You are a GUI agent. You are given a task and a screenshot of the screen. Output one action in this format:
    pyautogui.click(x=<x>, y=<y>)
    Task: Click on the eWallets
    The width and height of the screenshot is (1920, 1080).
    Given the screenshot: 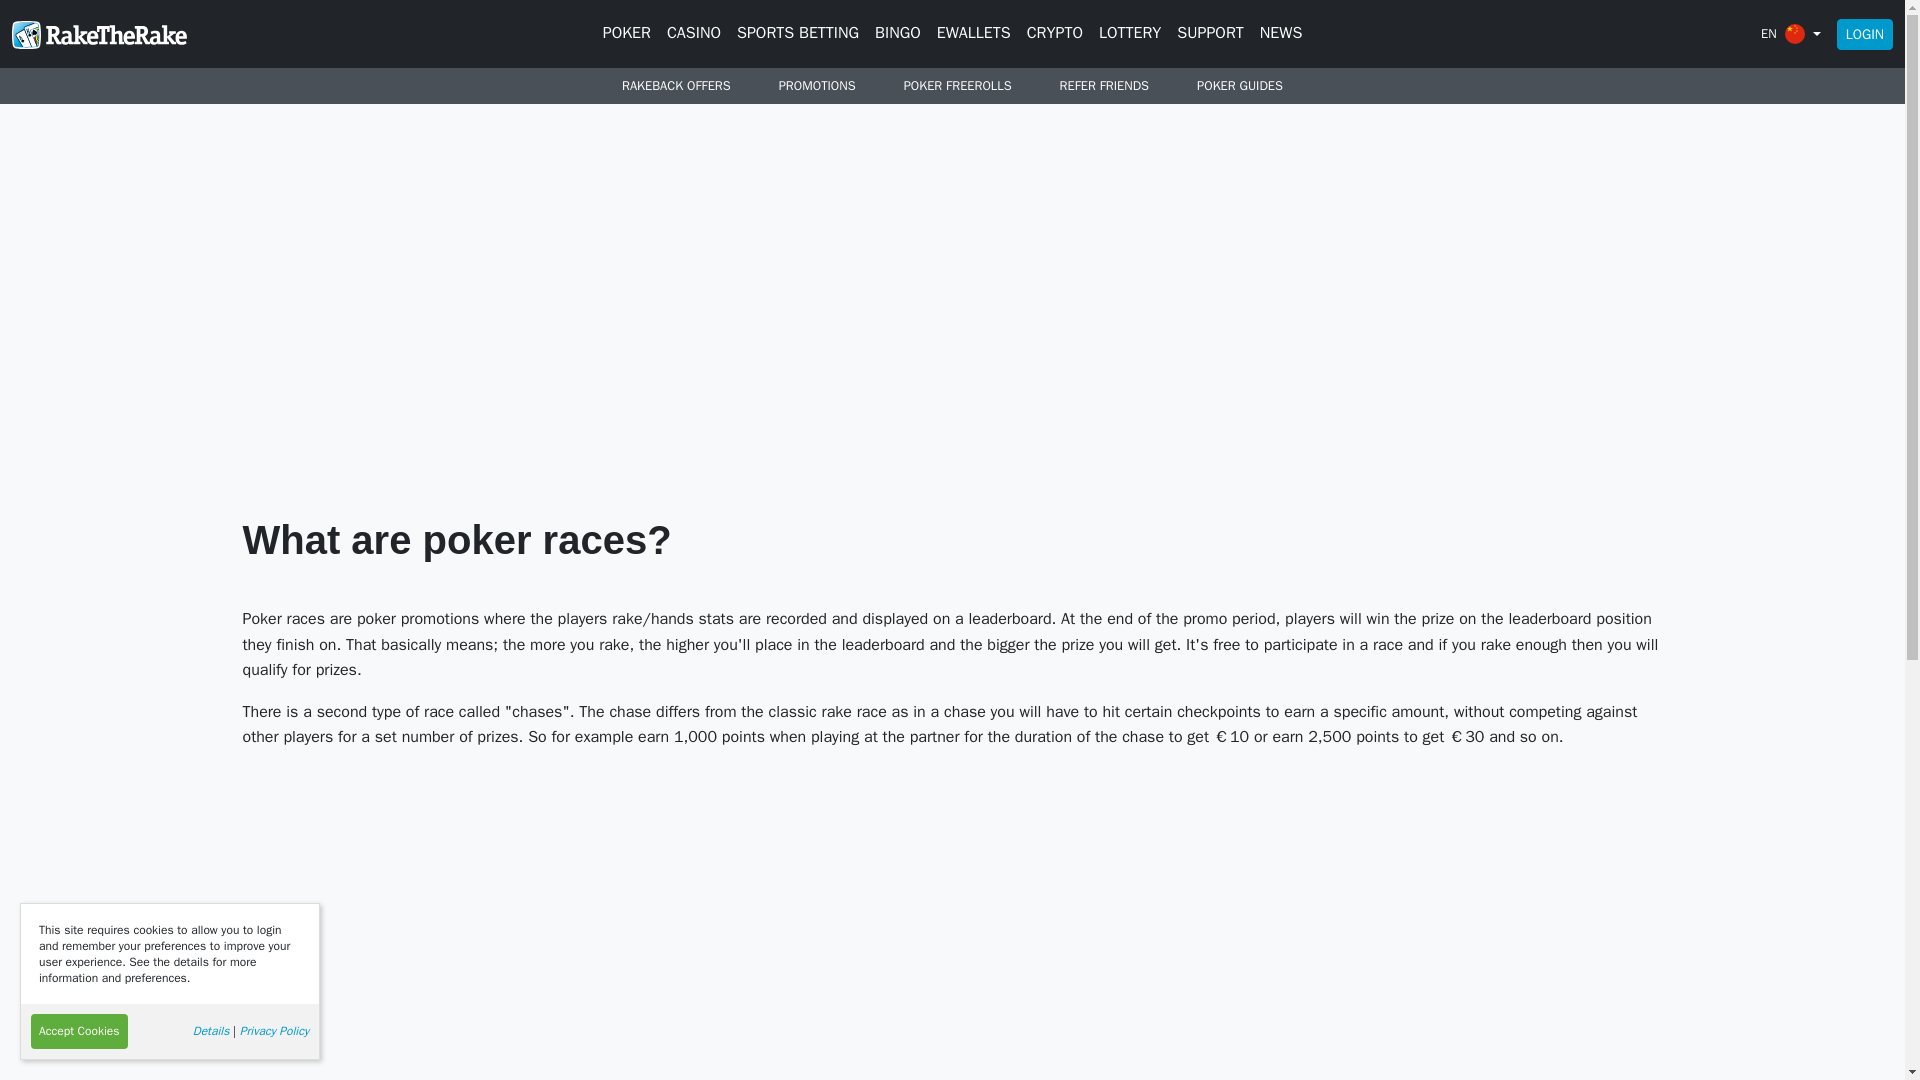 What is the action you would take?
    pyautogui.click(x=974, y=34)
    